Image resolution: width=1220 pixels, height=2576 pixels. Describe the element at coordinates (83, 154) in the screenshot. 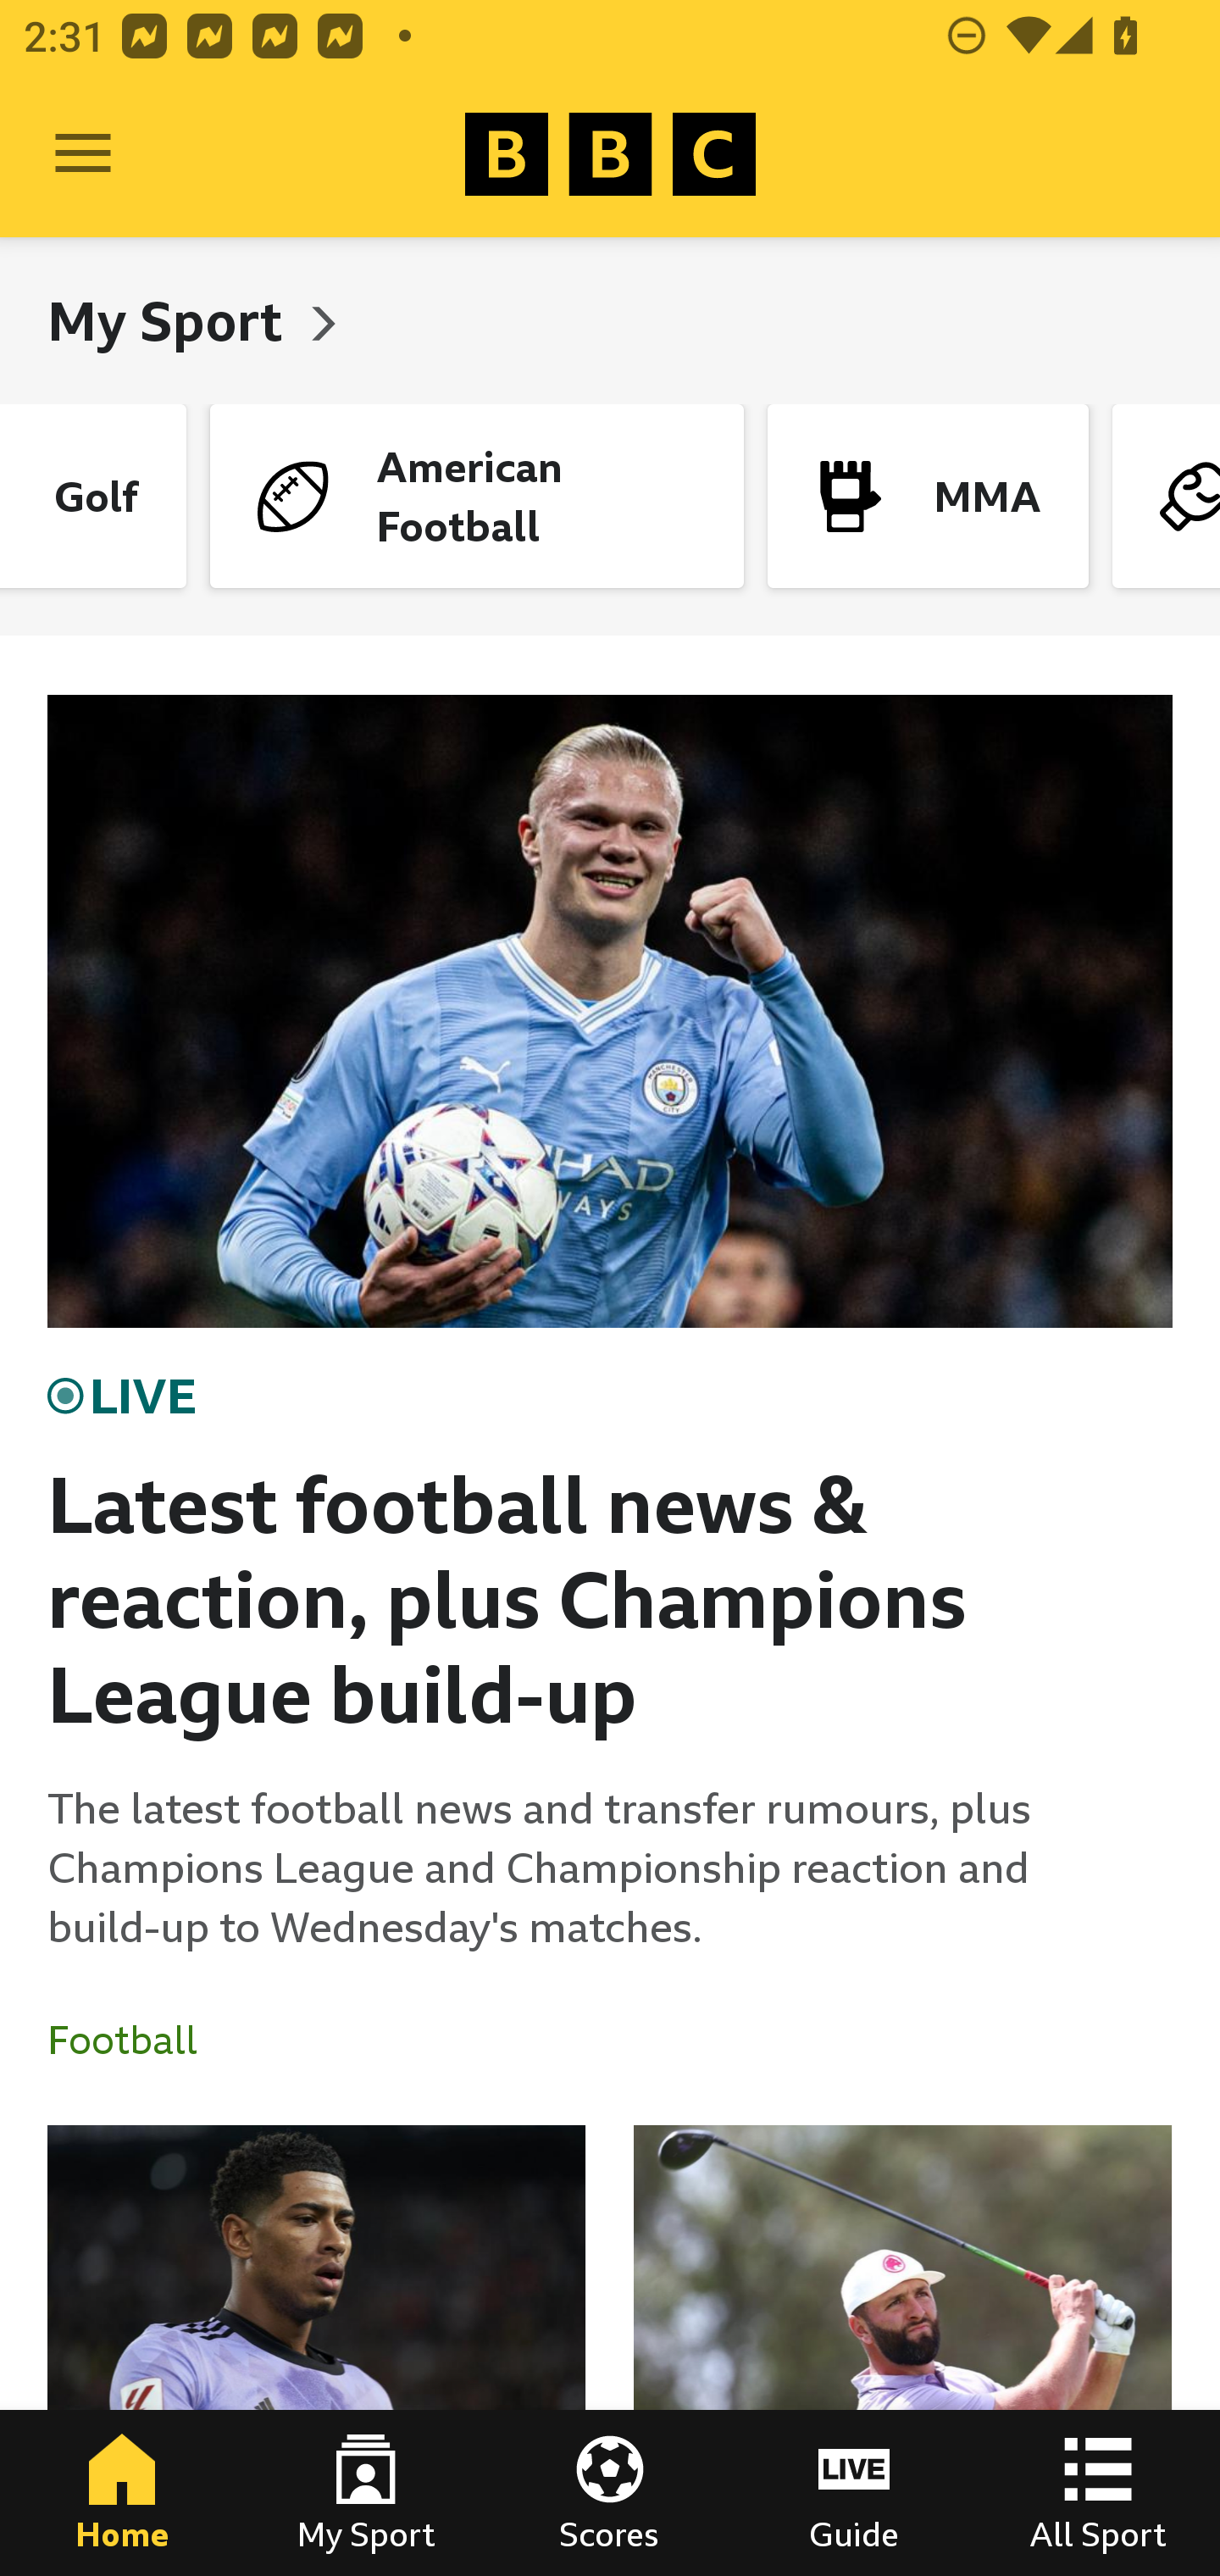

I see `Open Menu` at that location.